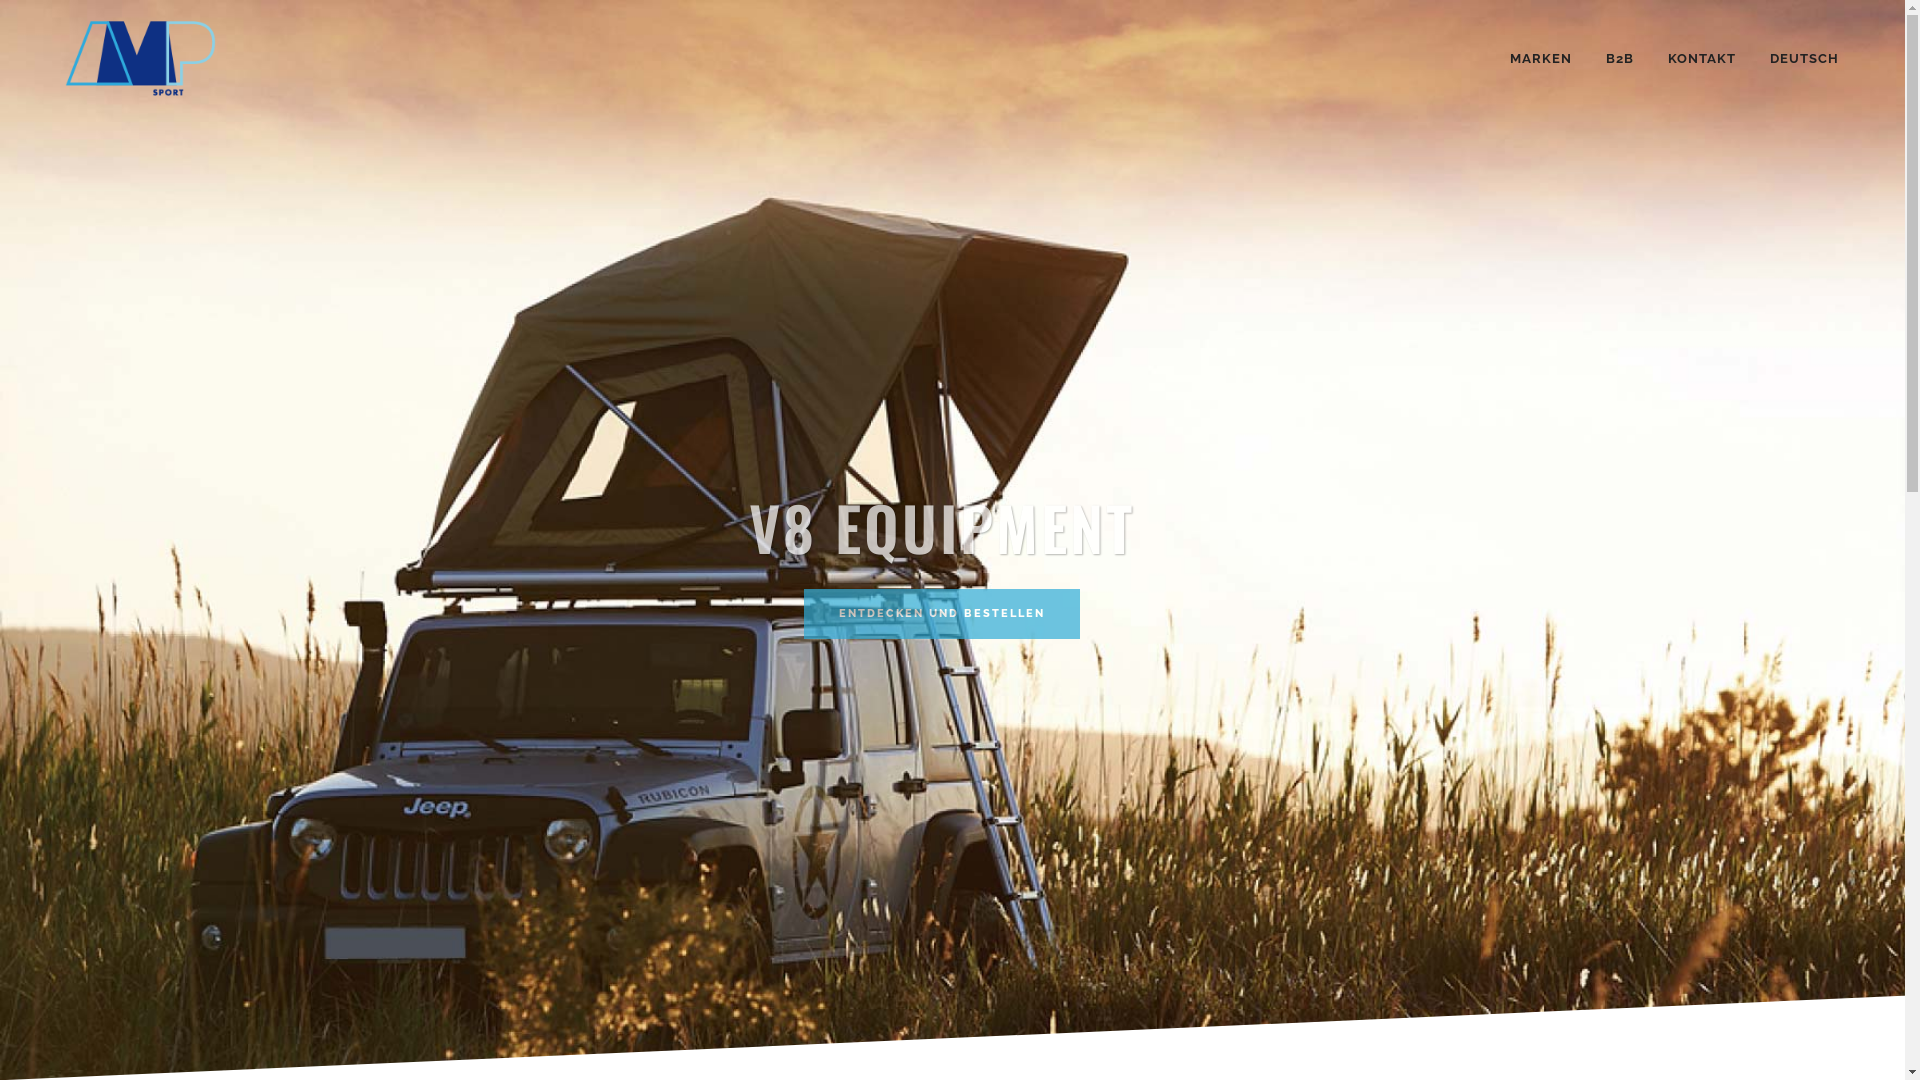 Image resolution: width=1920 pixels, height=1080 pixels. Describe the element at coordinates (1702, 58) in the screenshot. I see `KONTAKT` at that location.